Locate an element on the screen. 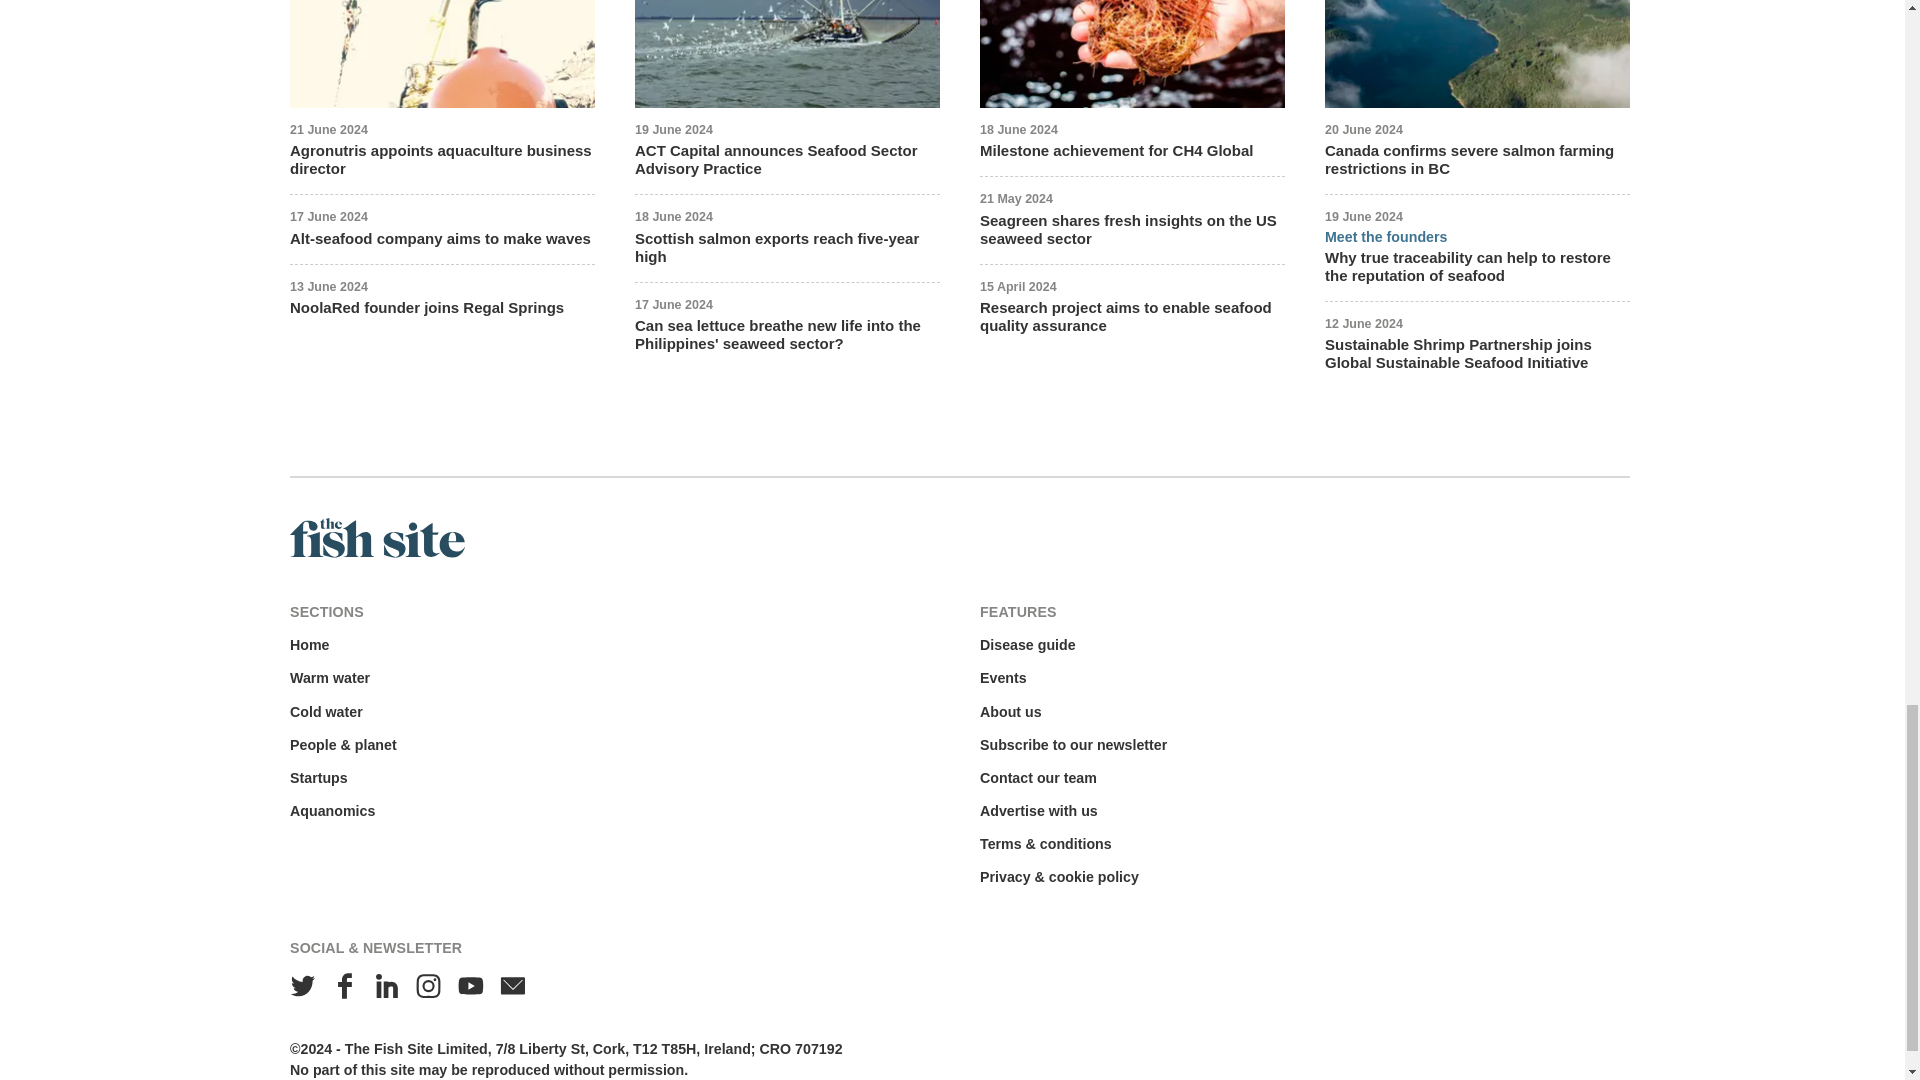  Instagram is located at coordinates (428, 986).